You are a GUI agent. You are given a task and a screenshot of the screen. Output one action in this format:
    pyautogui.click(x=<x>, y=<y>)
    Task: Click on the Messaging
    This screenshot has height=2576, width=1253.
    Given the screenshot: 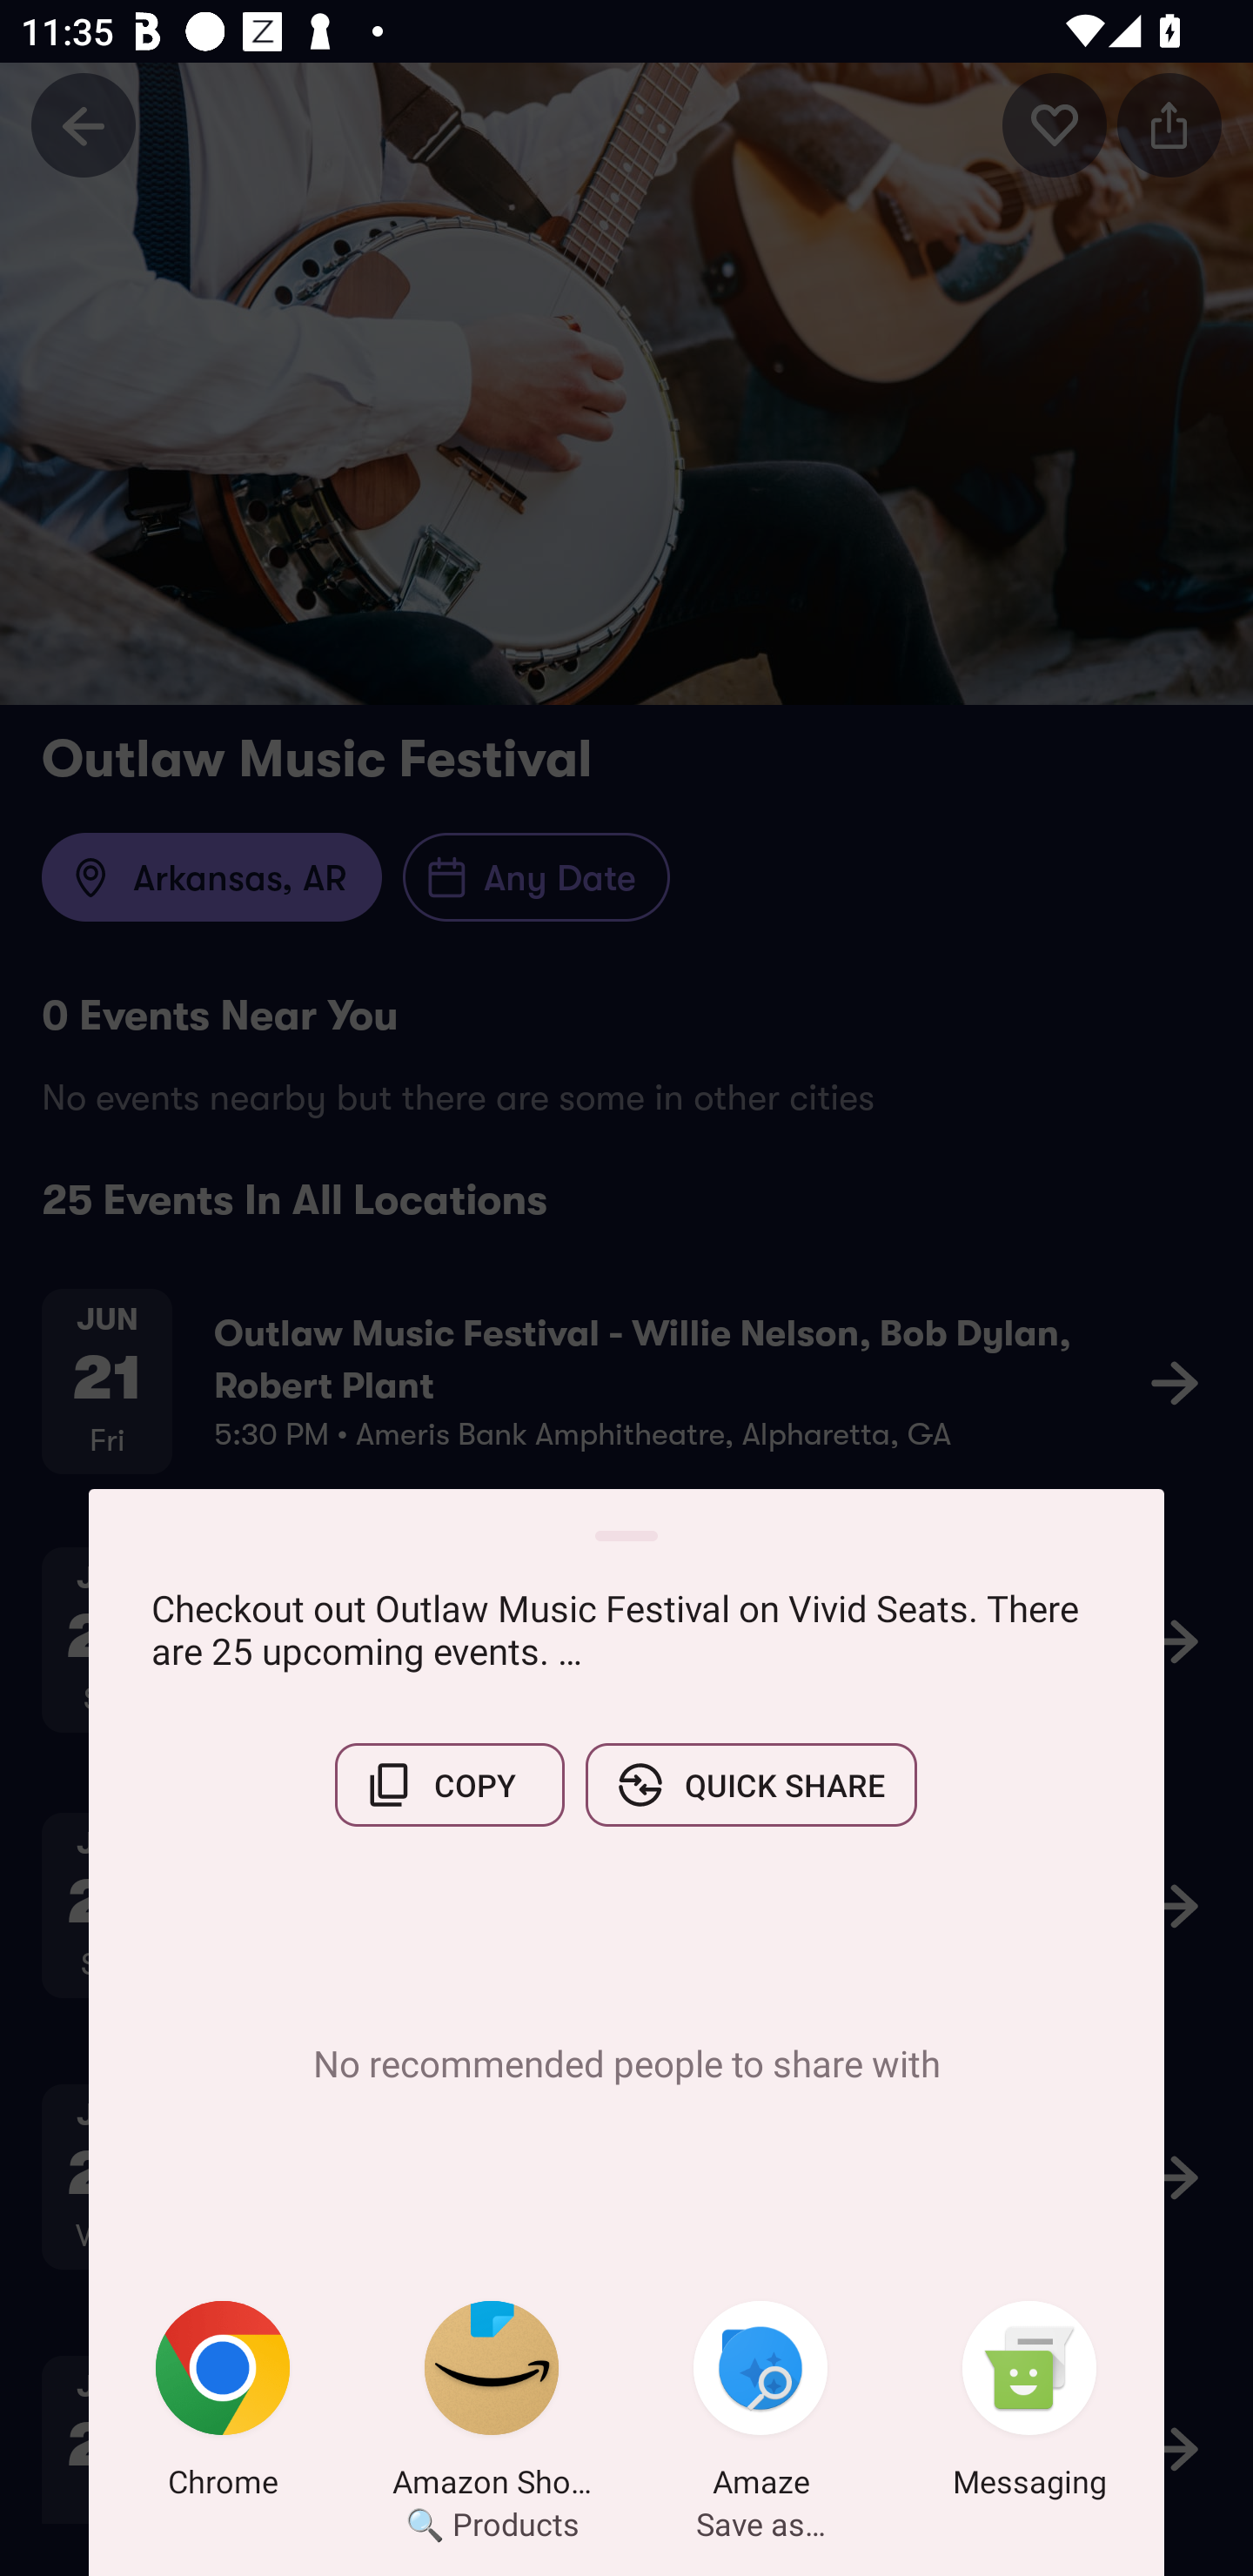 What is the action you would take?
    pyautogui.click(x=1029, y=2405)
    